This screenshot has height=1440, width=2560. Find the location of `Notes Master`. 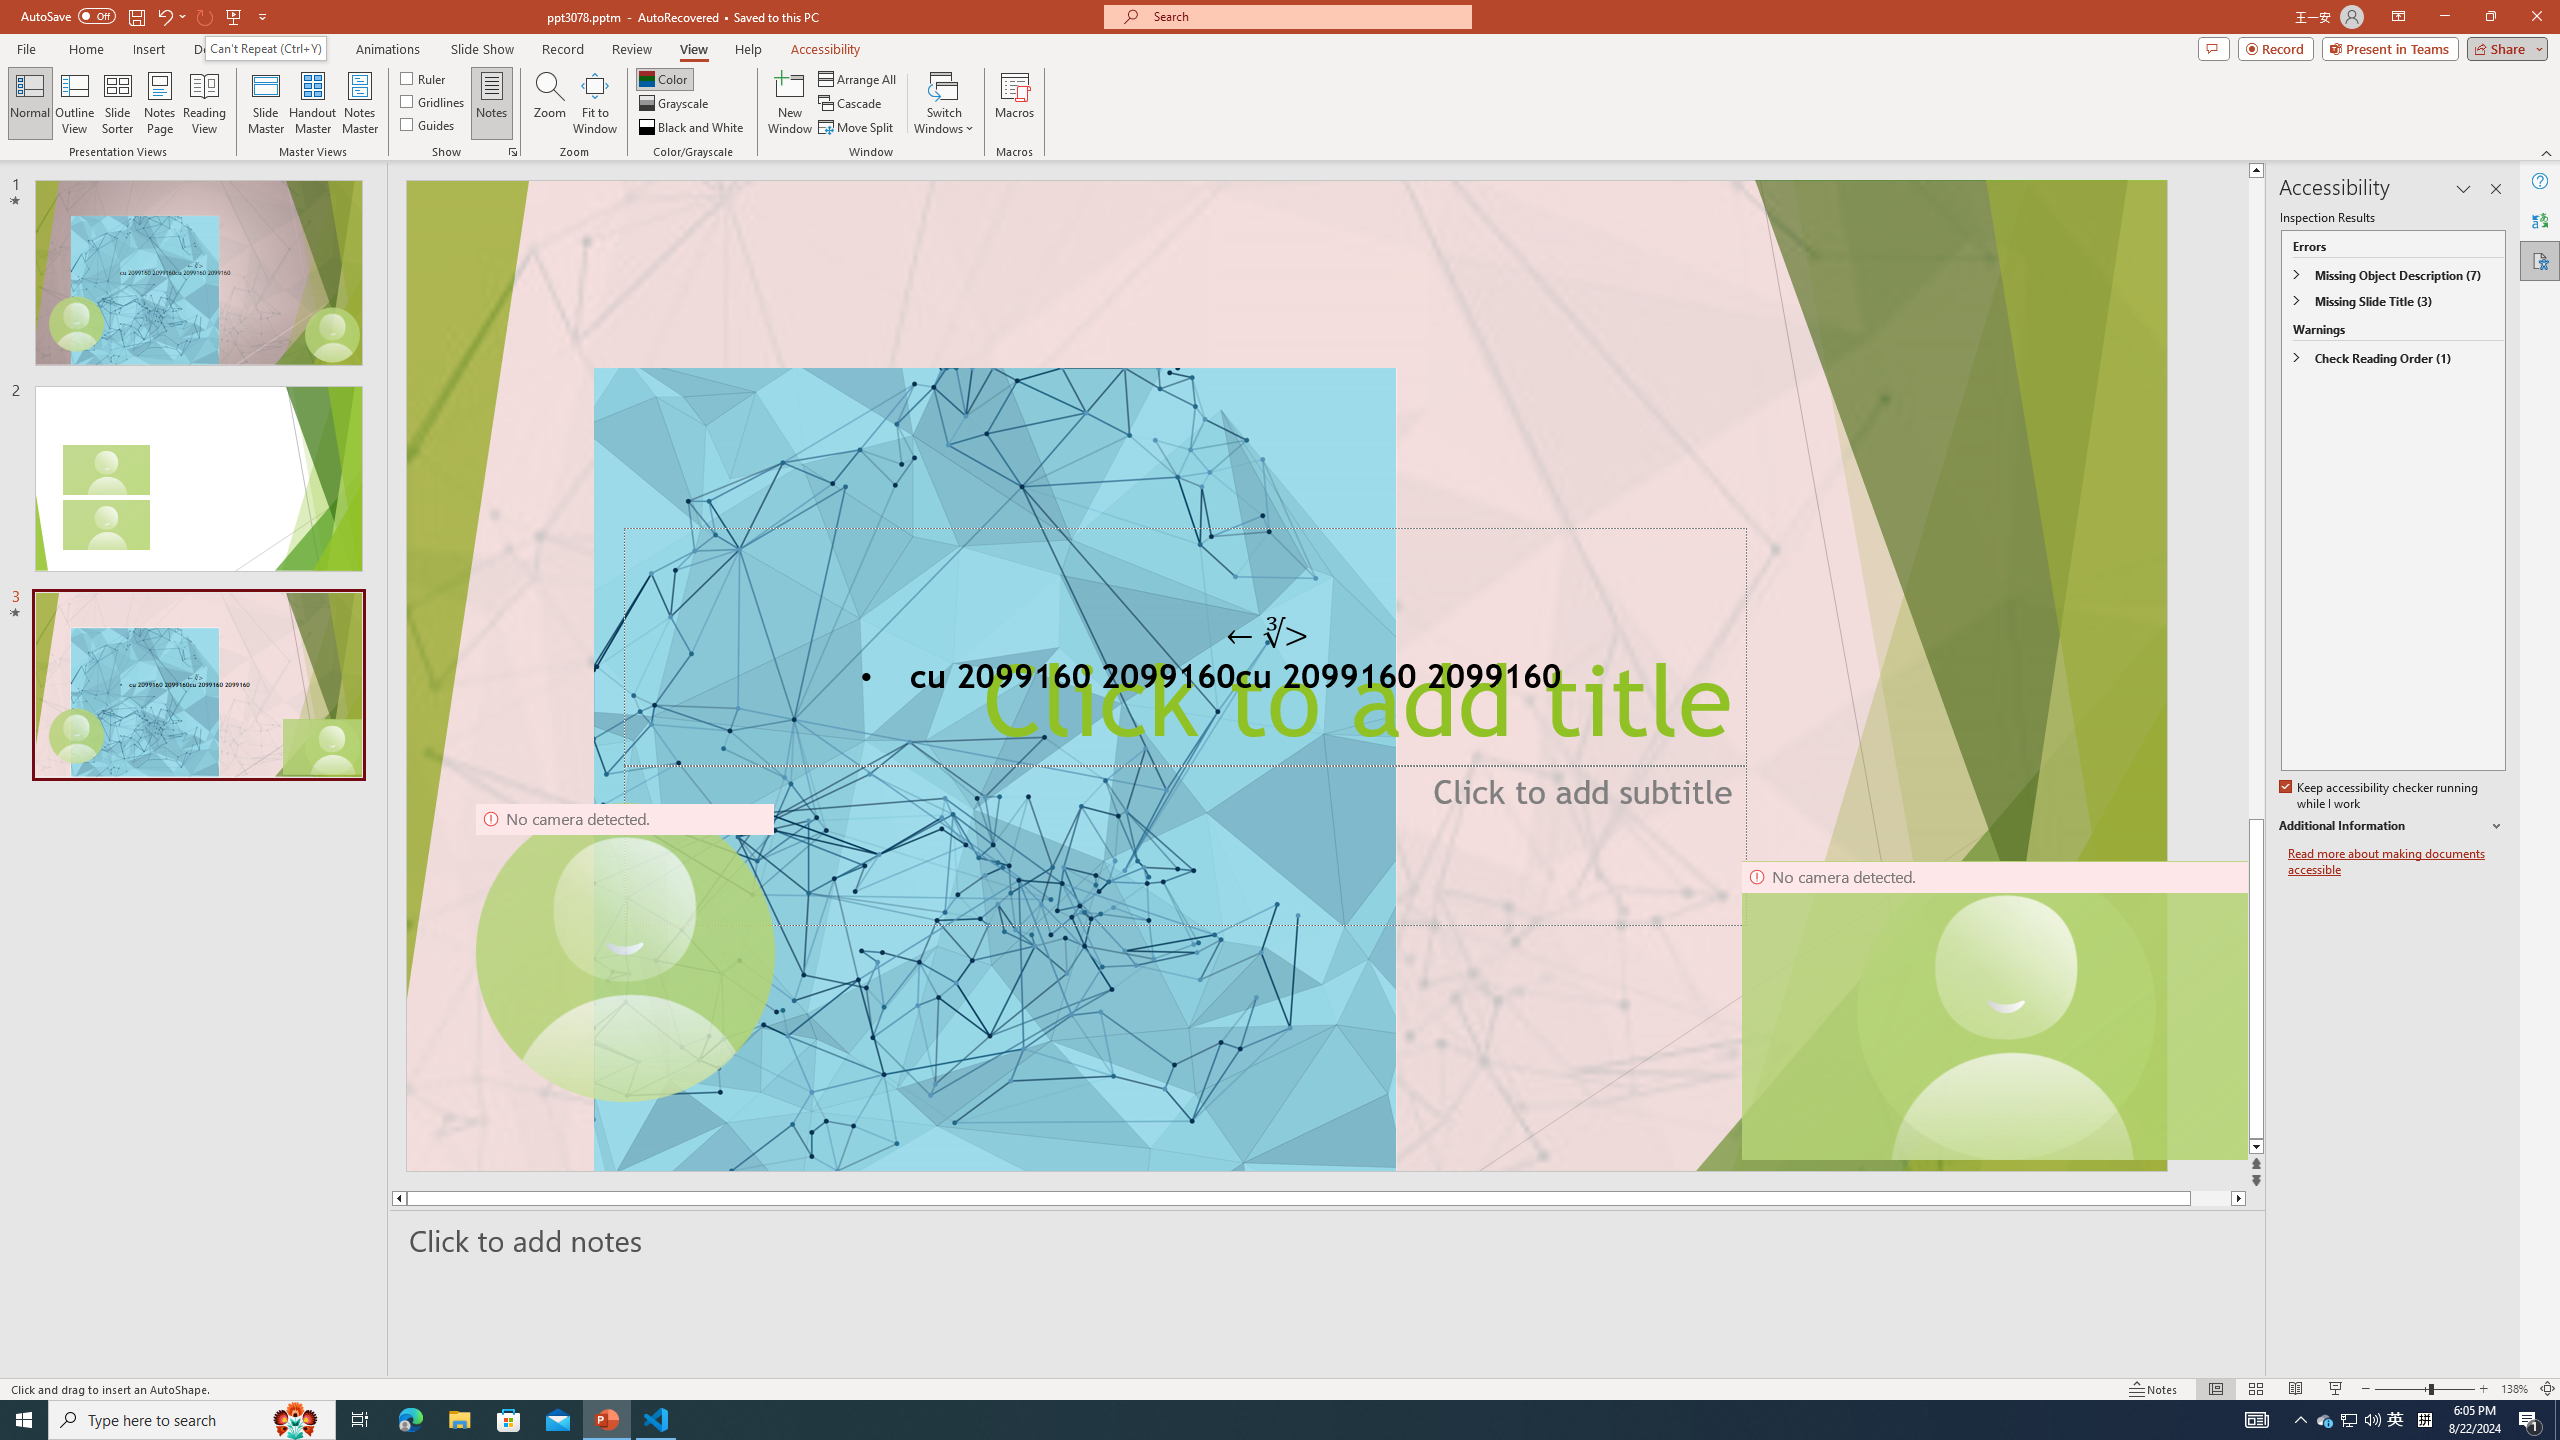

Notes Master is located at coordinates (359, 103).